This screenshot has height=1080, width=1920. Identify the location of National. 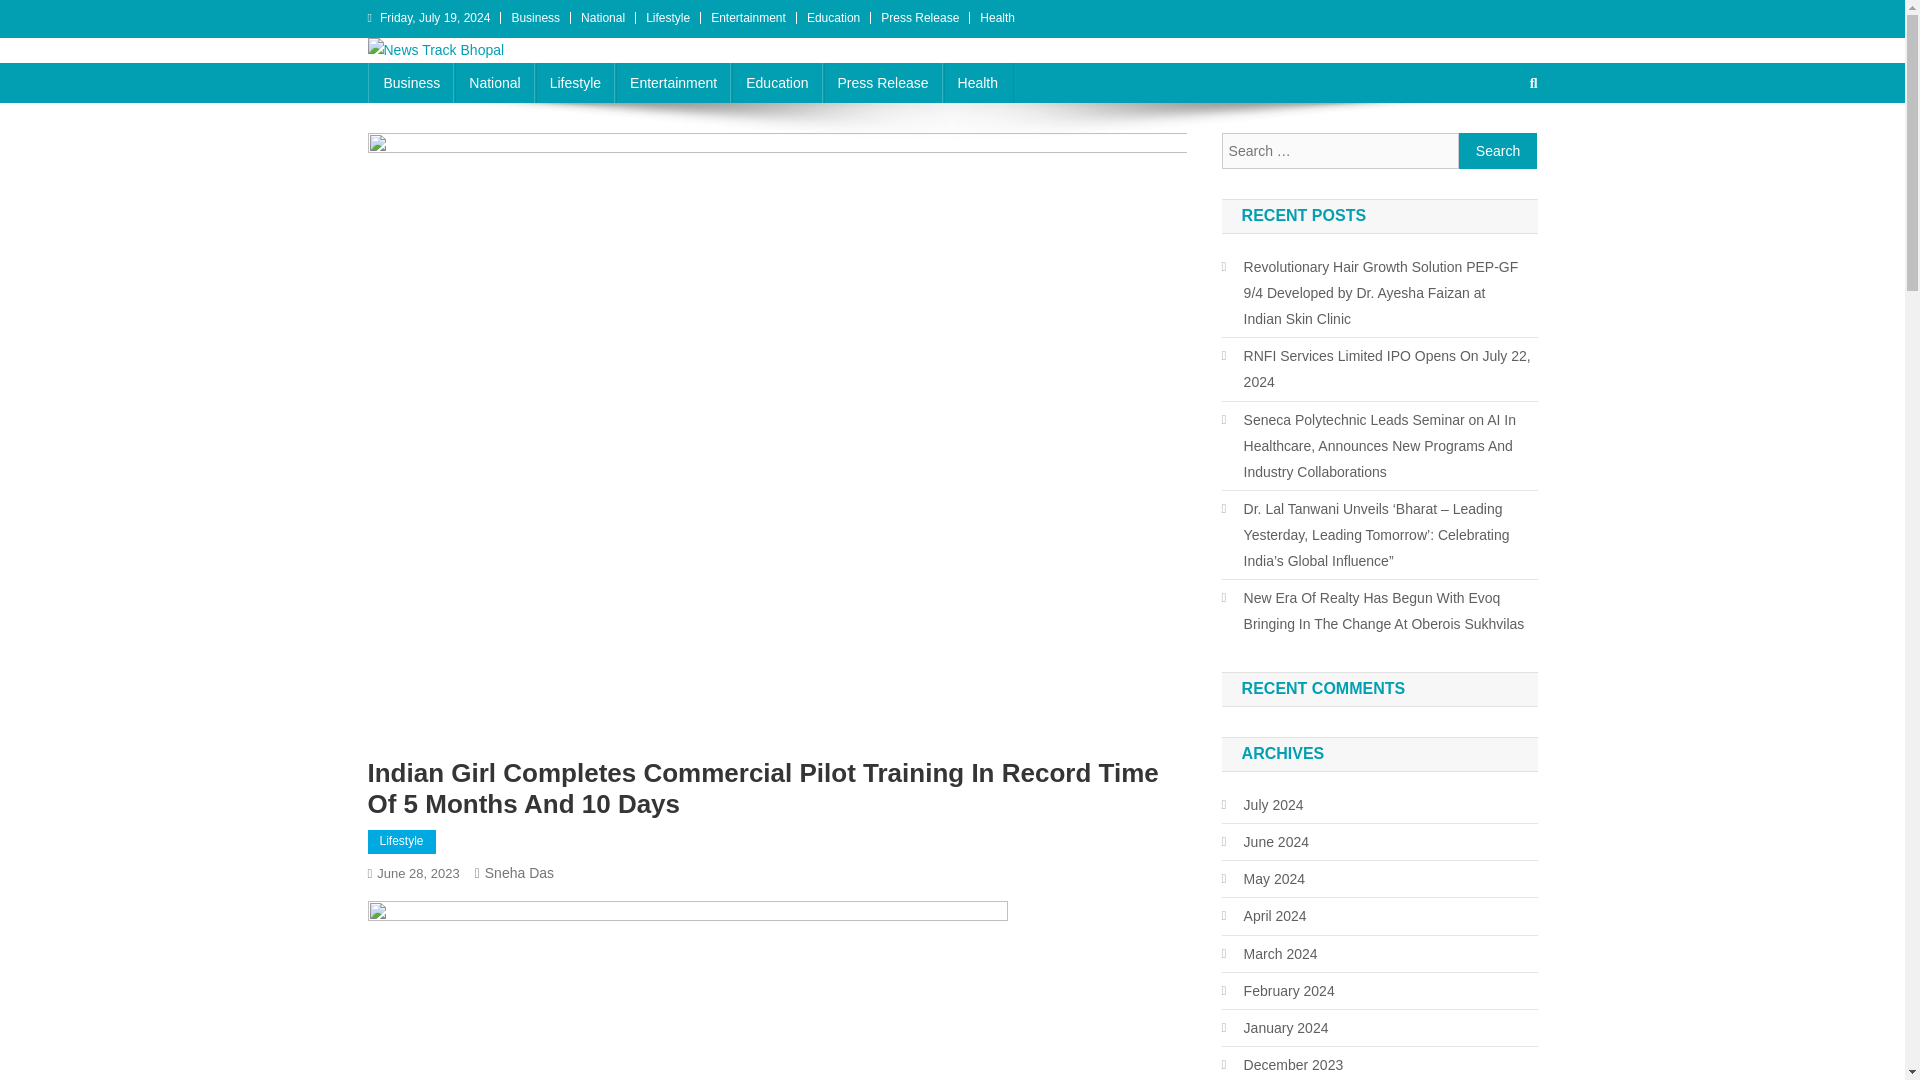
(494, 82).